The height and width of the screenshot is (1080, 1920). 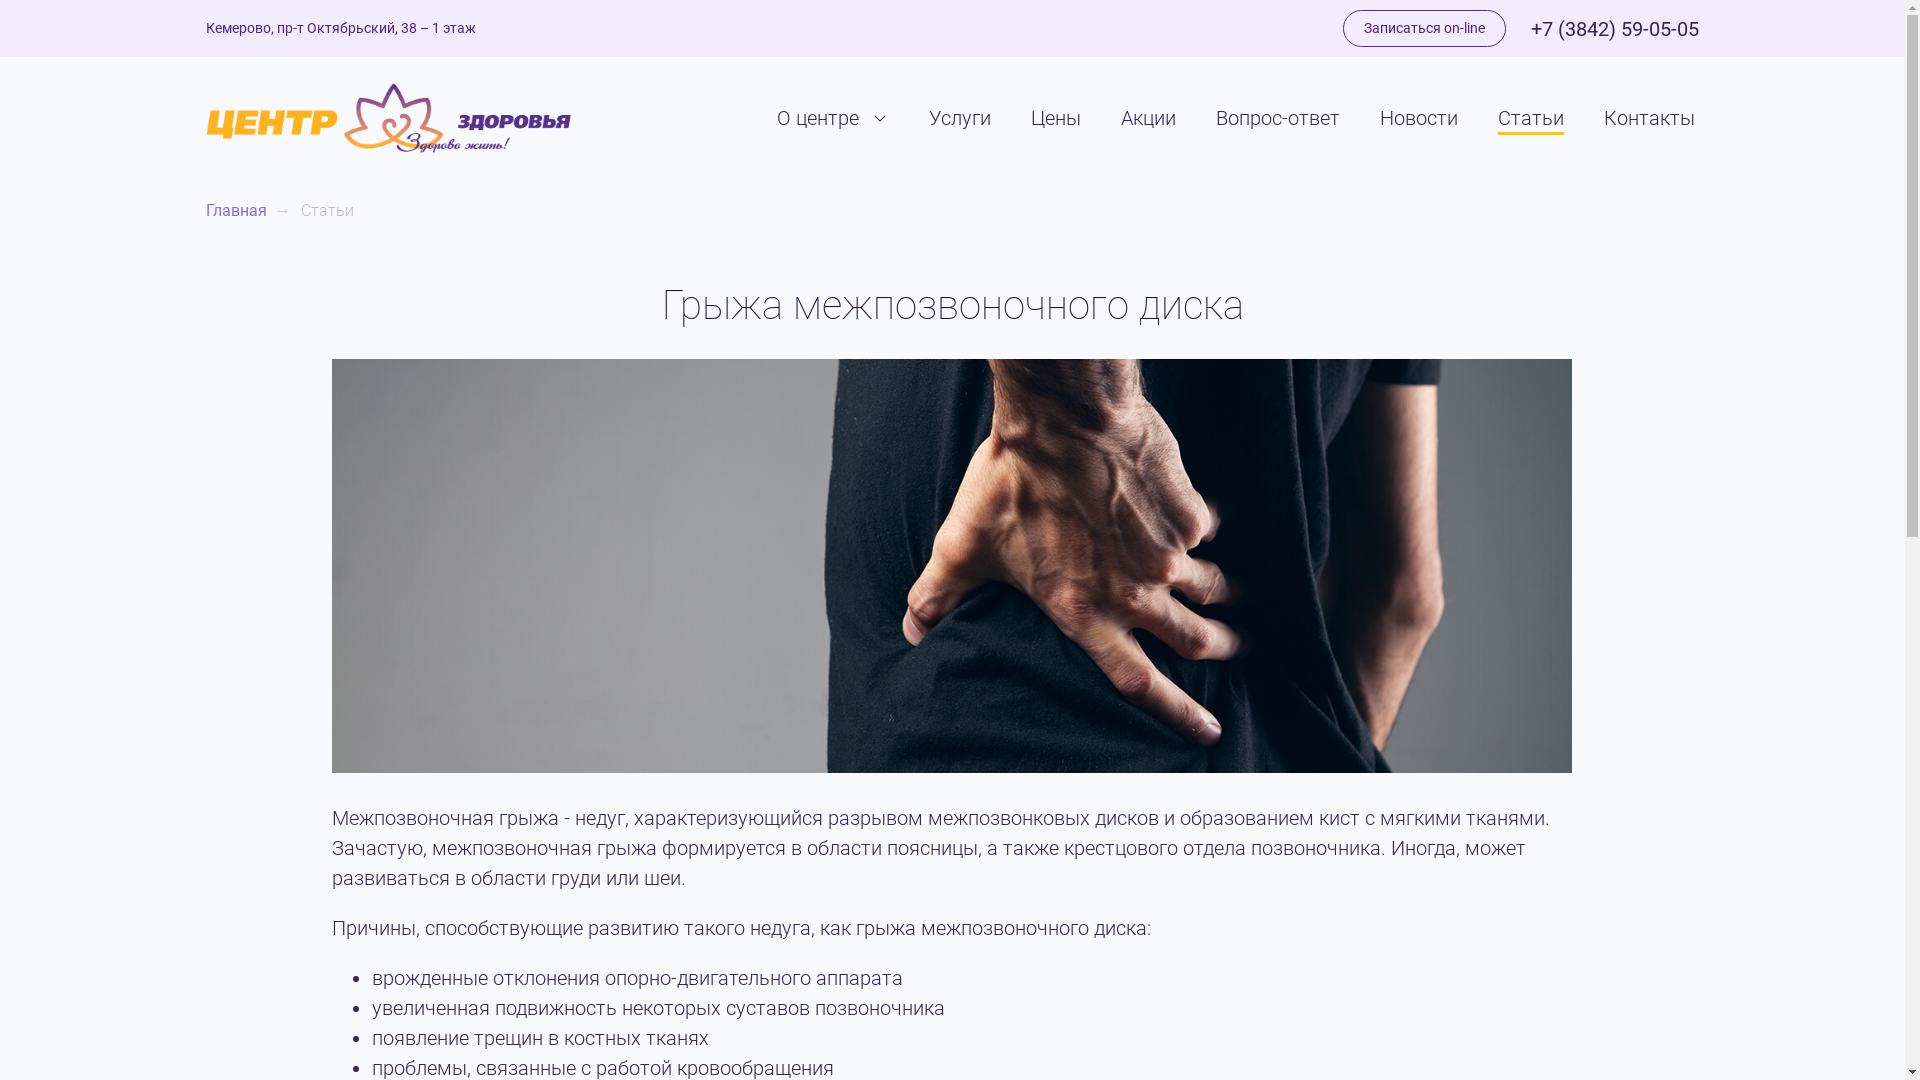 What do you see at coordinates (1615, 28) in the screenshot?
I see `+7 (3842) 59-05-05` at bounding box center [1615, 28].